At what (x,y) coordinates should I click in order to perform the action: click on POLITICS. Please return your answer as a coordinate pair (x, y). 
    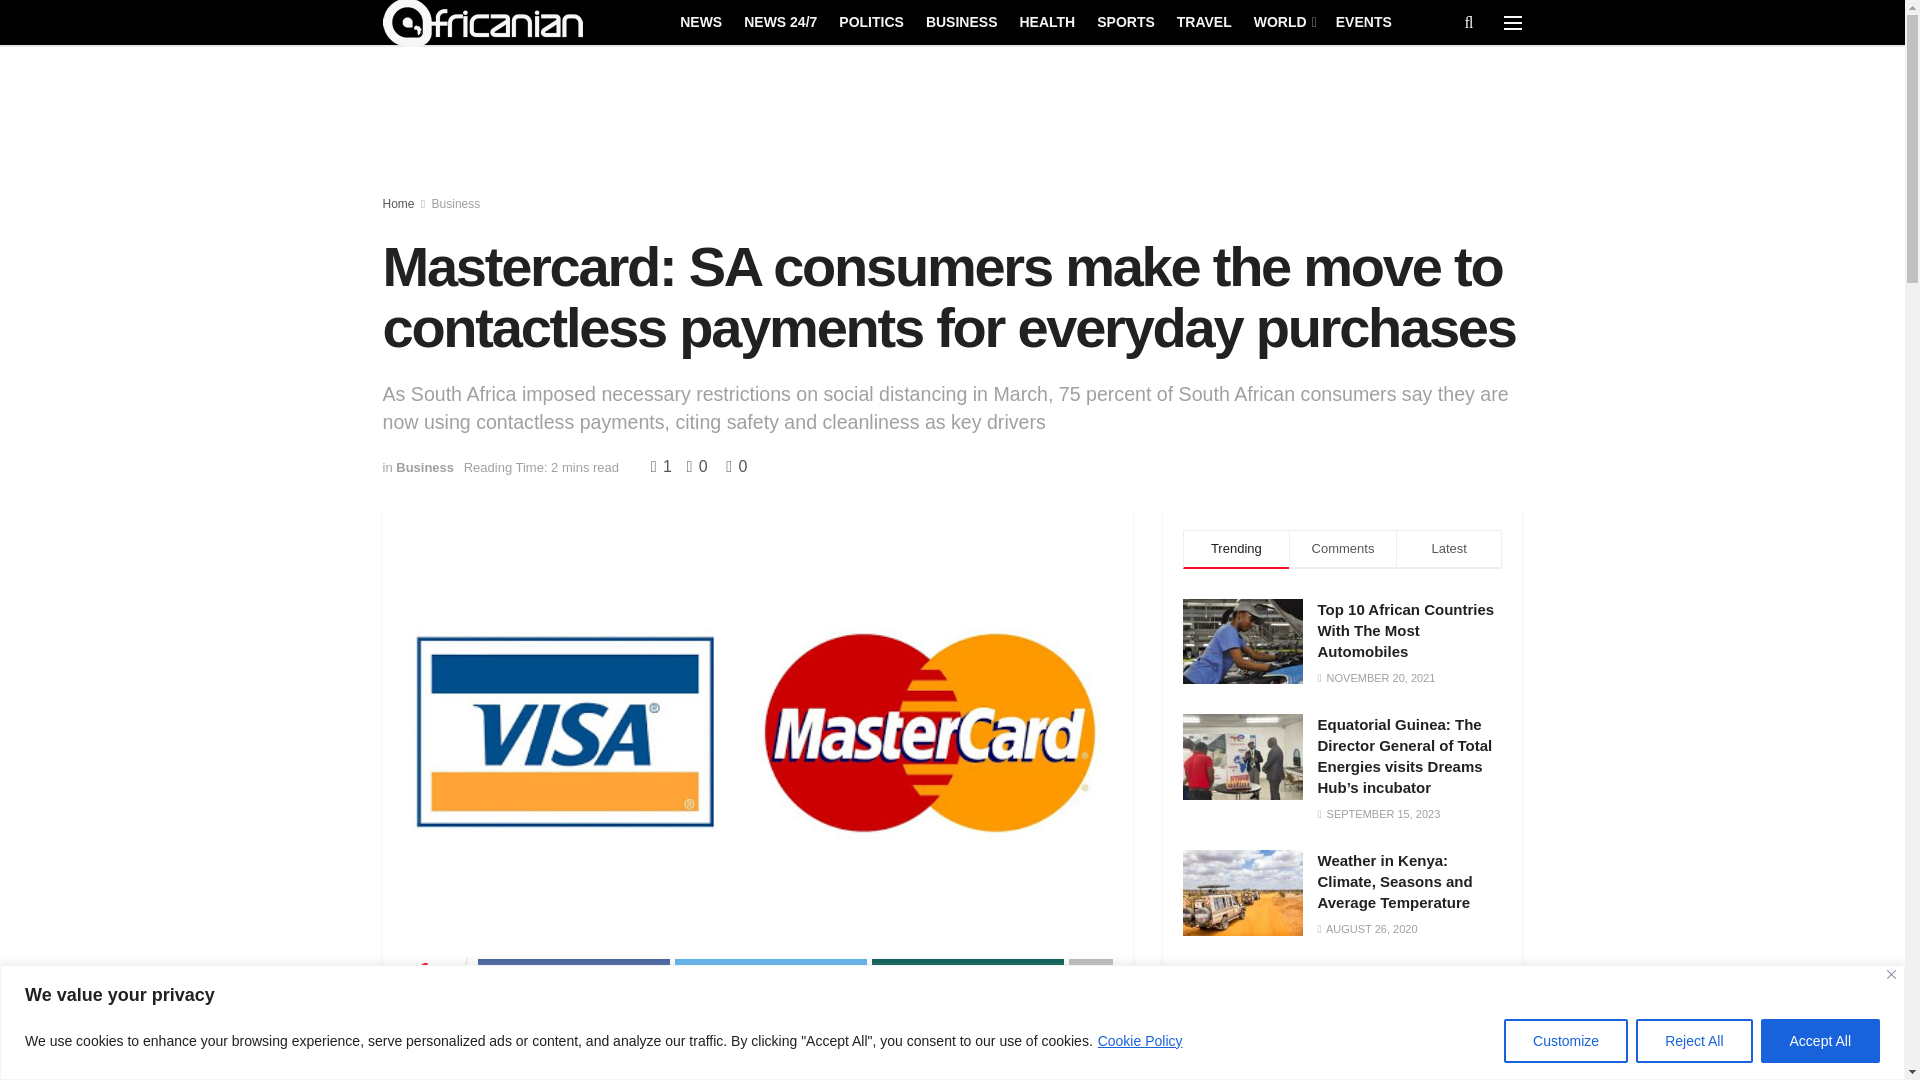
    Looking at the image, I should click on (872, 21).